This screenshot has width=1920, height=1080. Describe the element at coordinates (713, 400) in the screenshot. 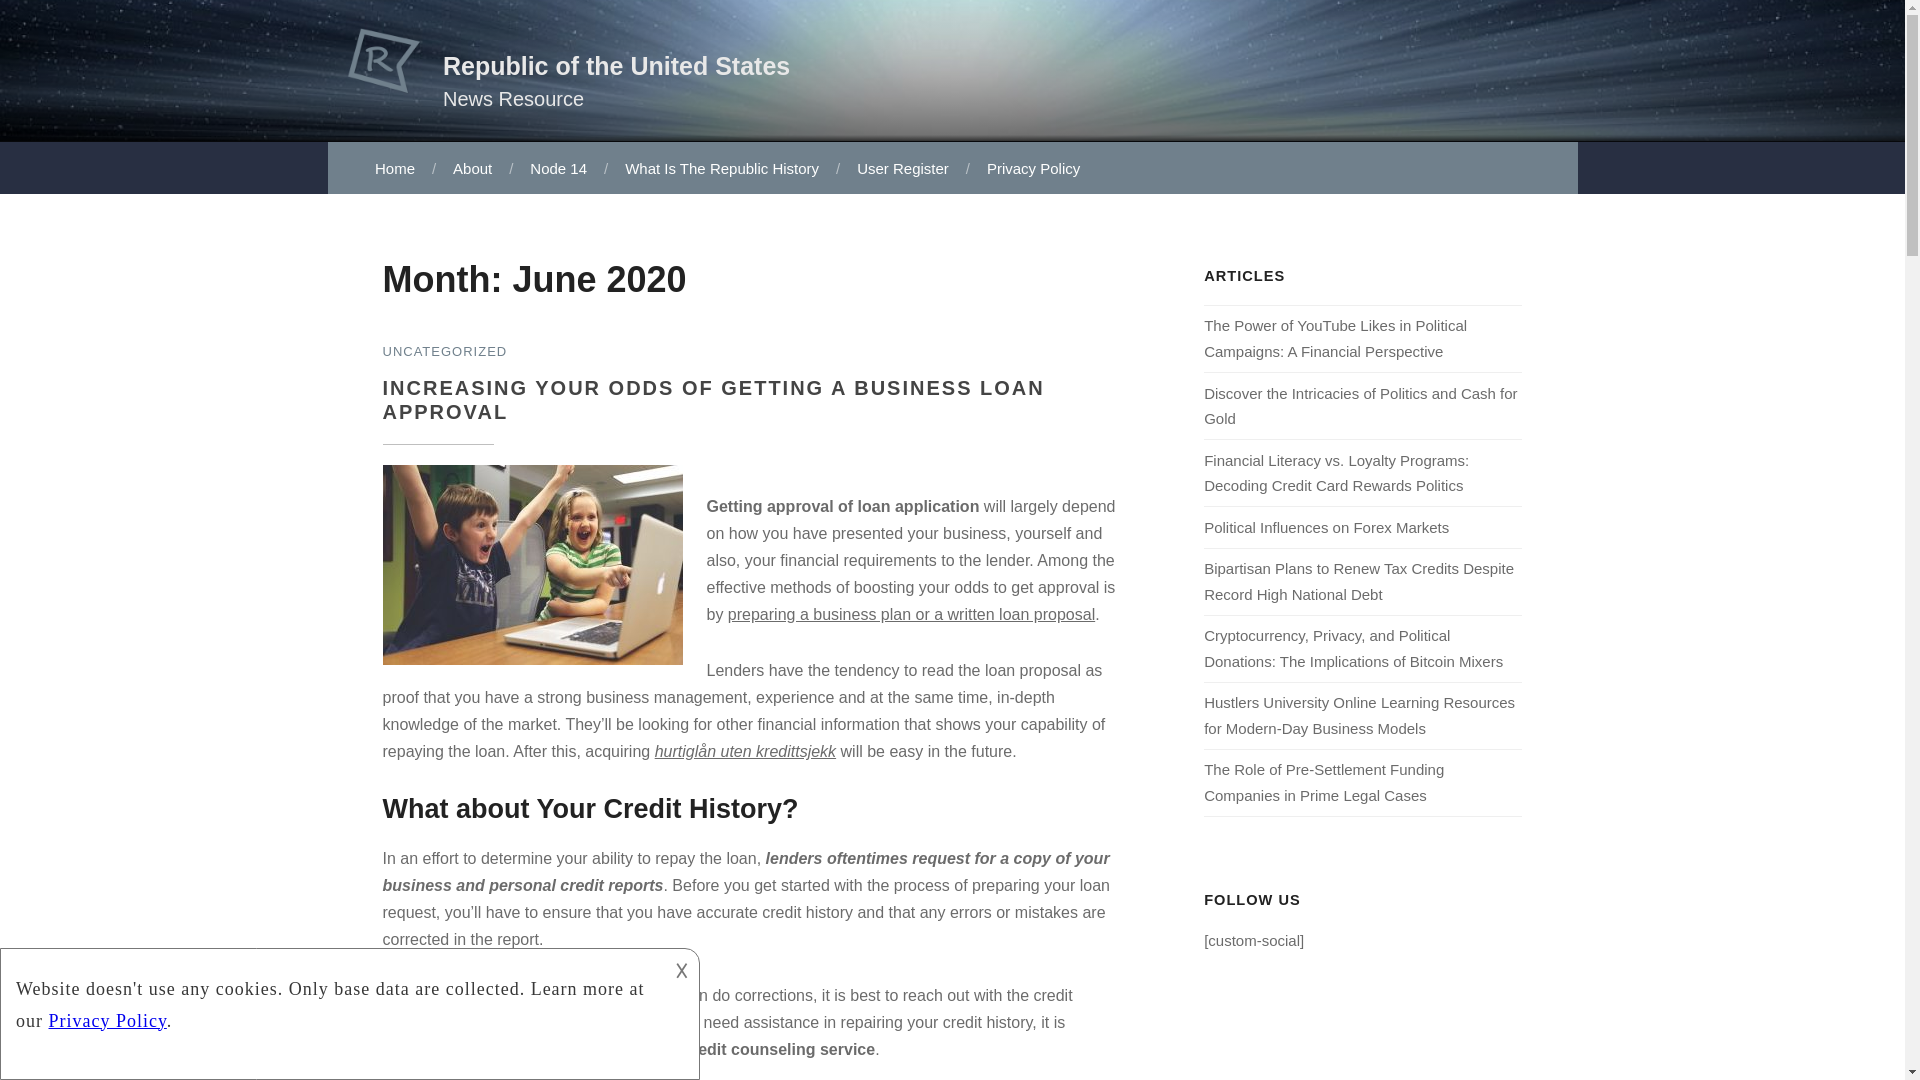

I see `INCREASING YOUR ODDS OF GETTING A BUSINESS LOAN APPROVAL` at that location.